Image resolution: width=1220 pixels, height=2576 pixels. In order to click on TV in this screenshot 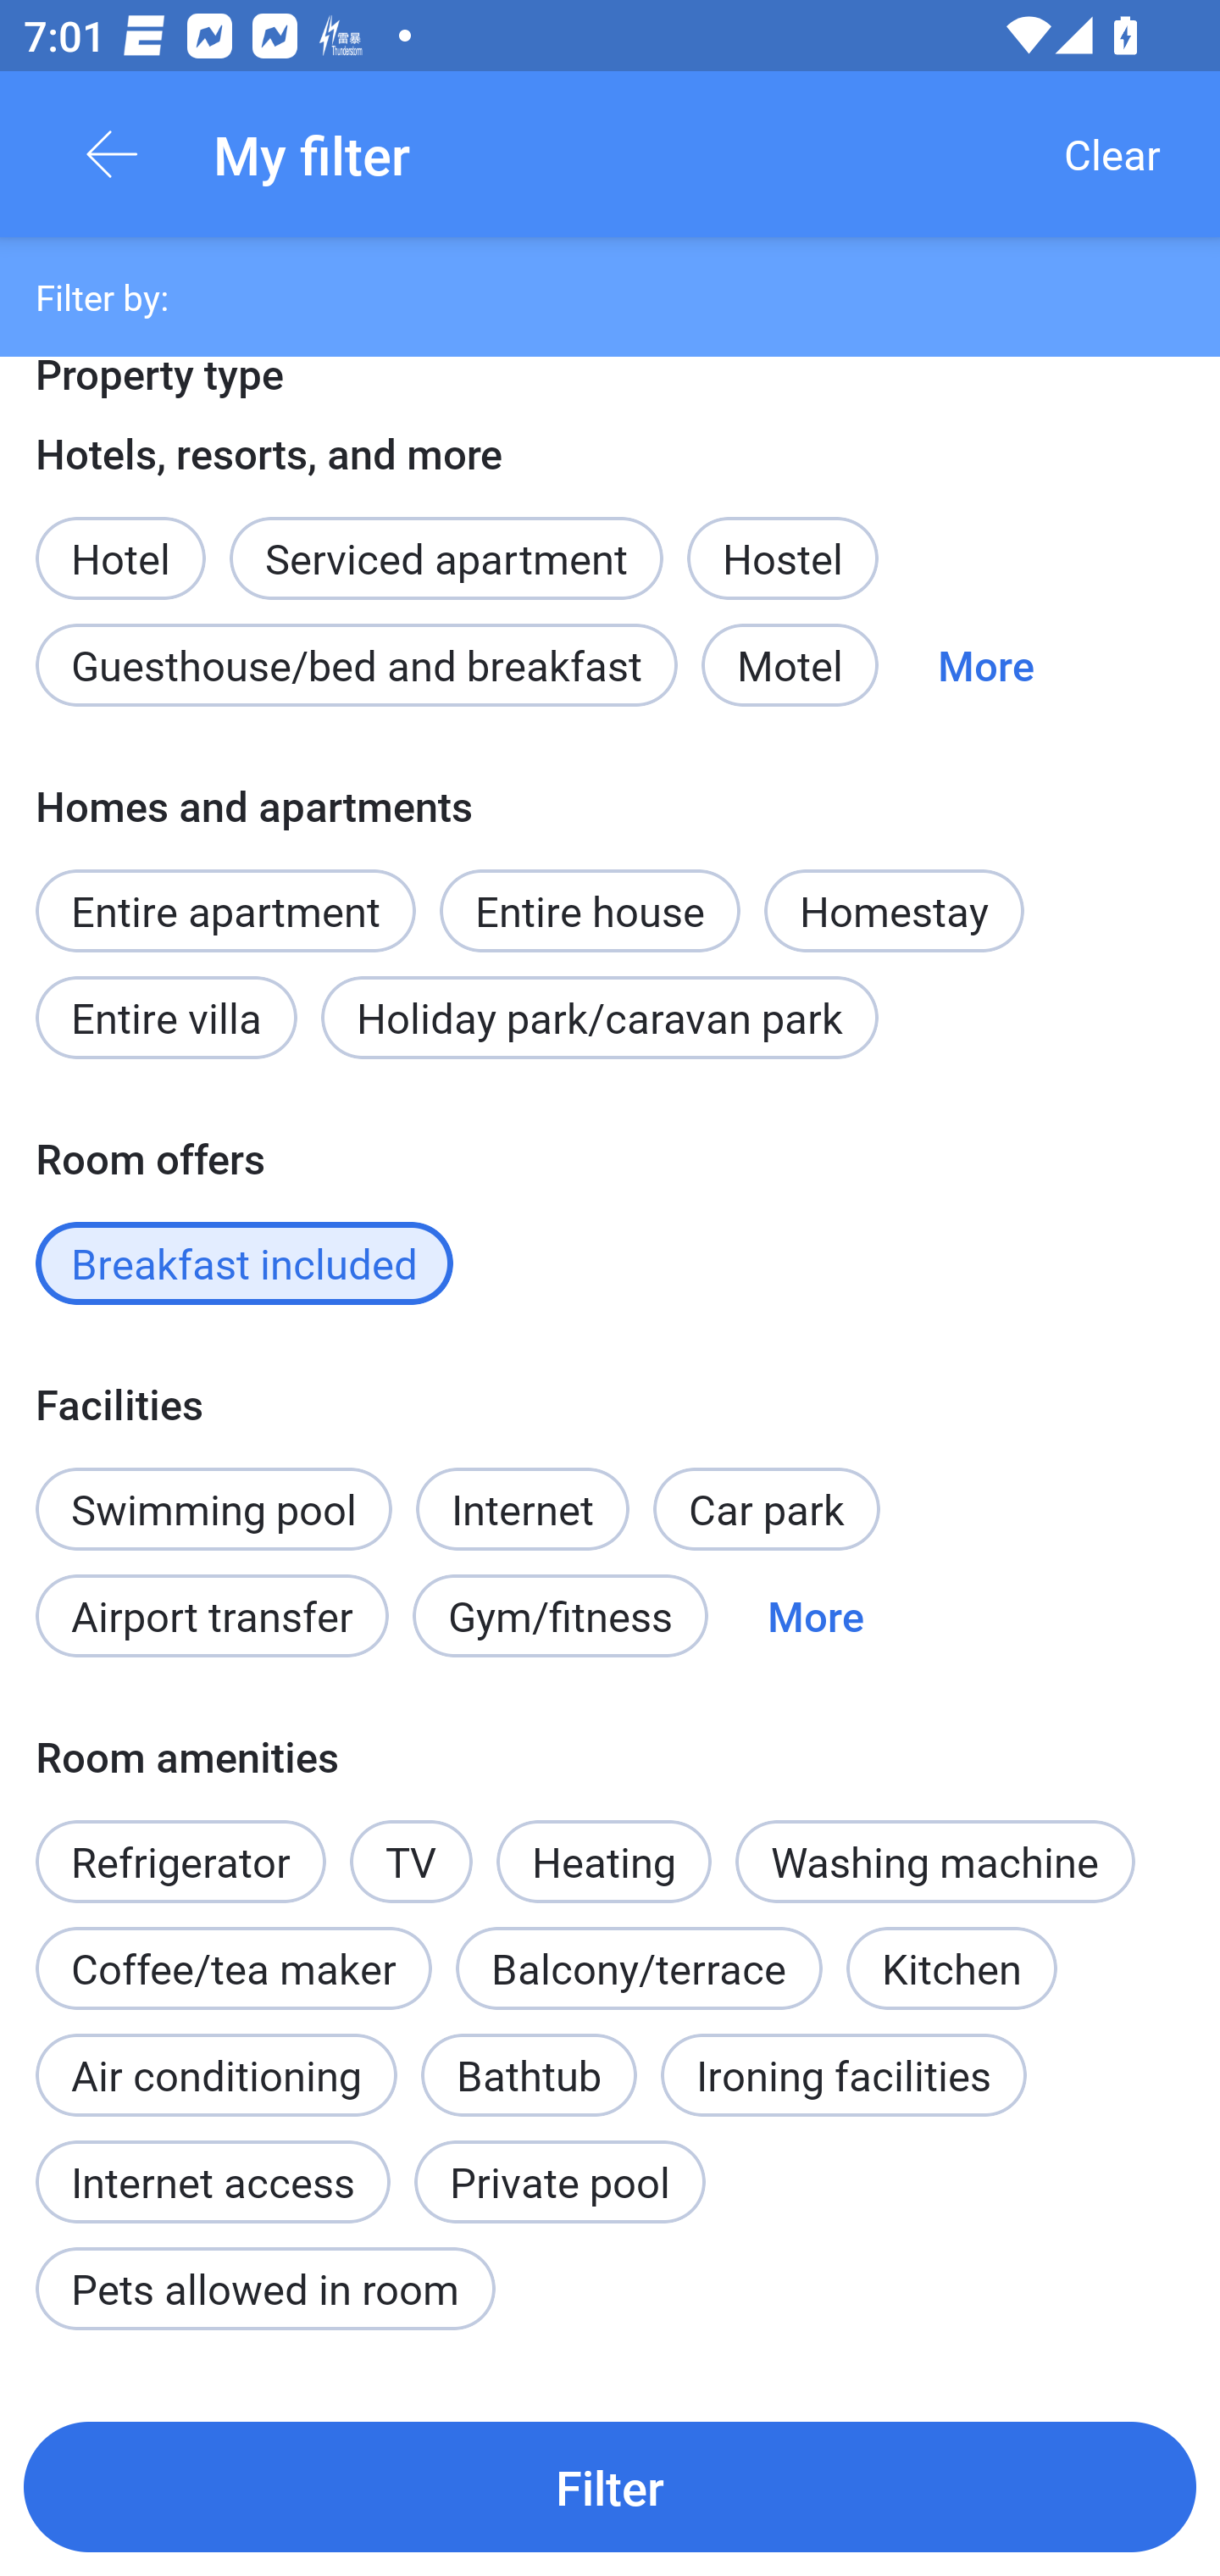, I will do `click(412, 1861)`.